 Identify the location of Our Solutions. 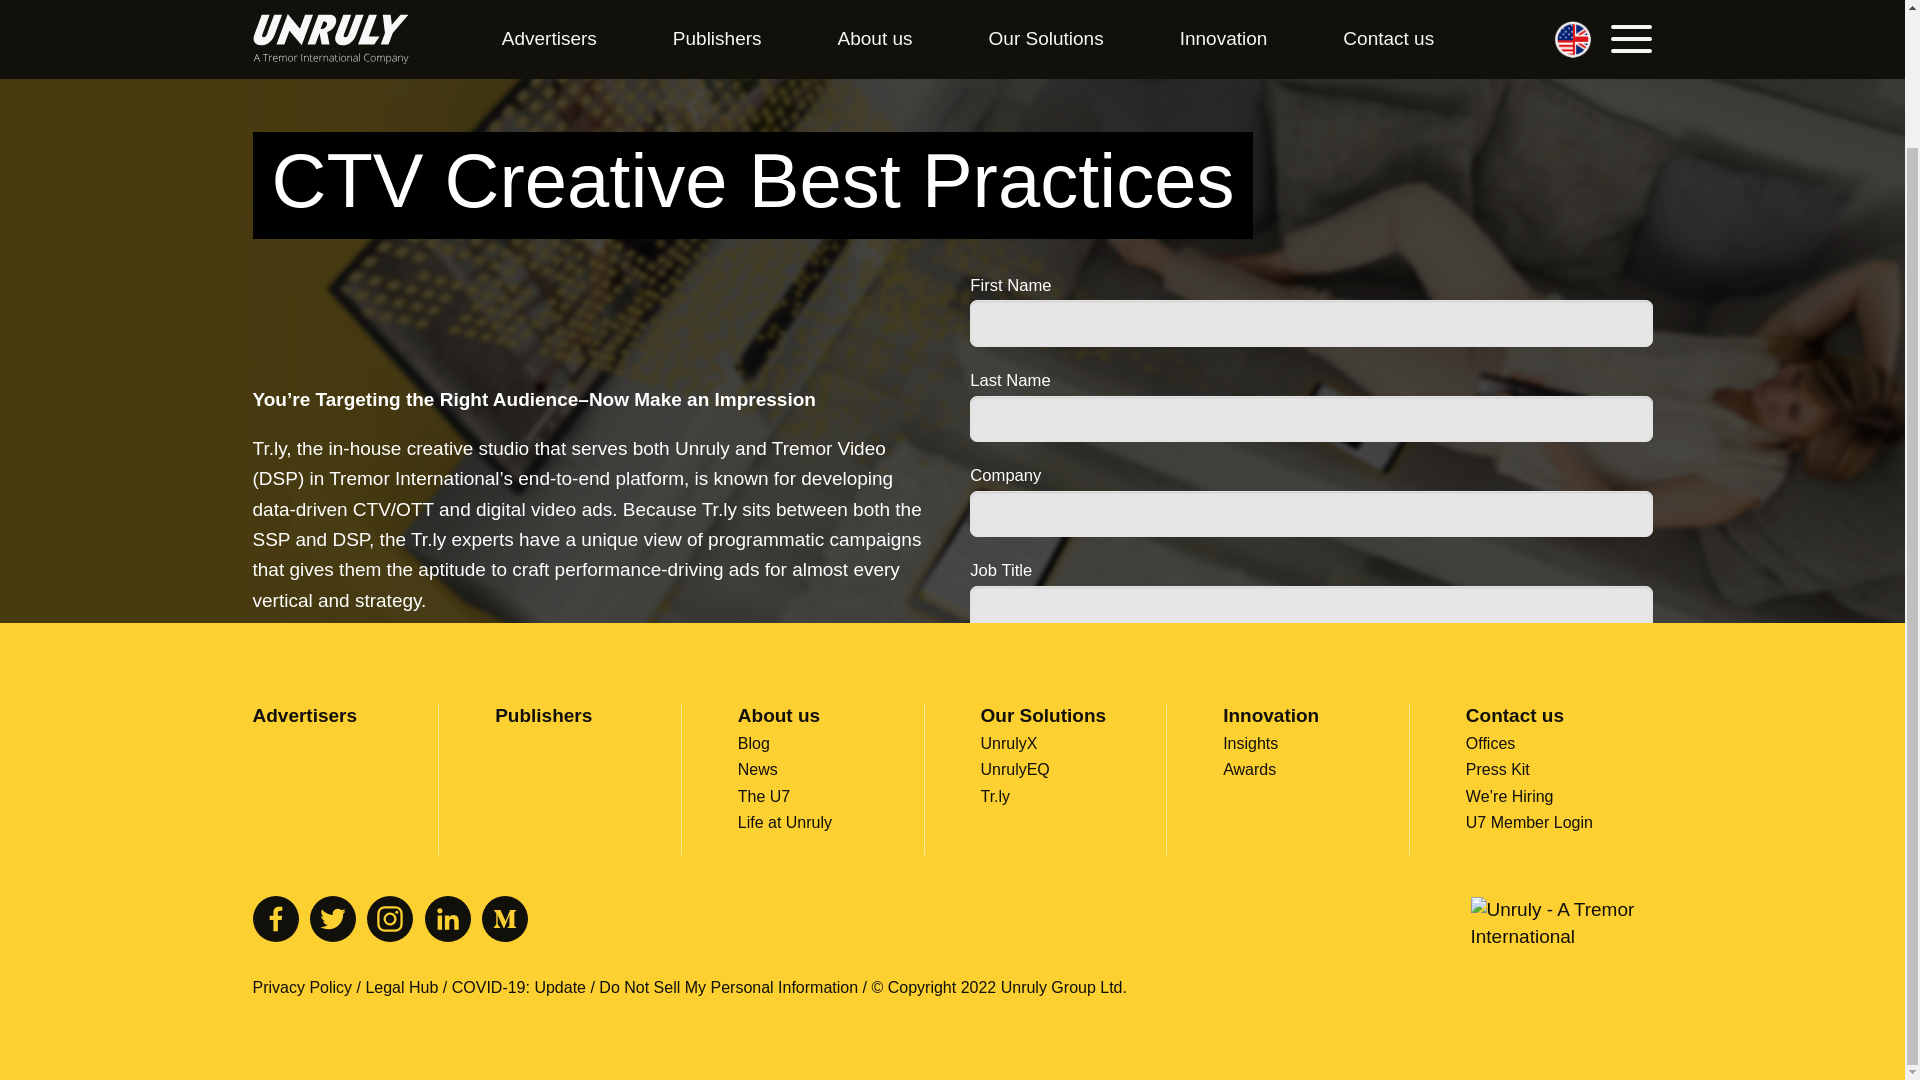
(1042, 715).